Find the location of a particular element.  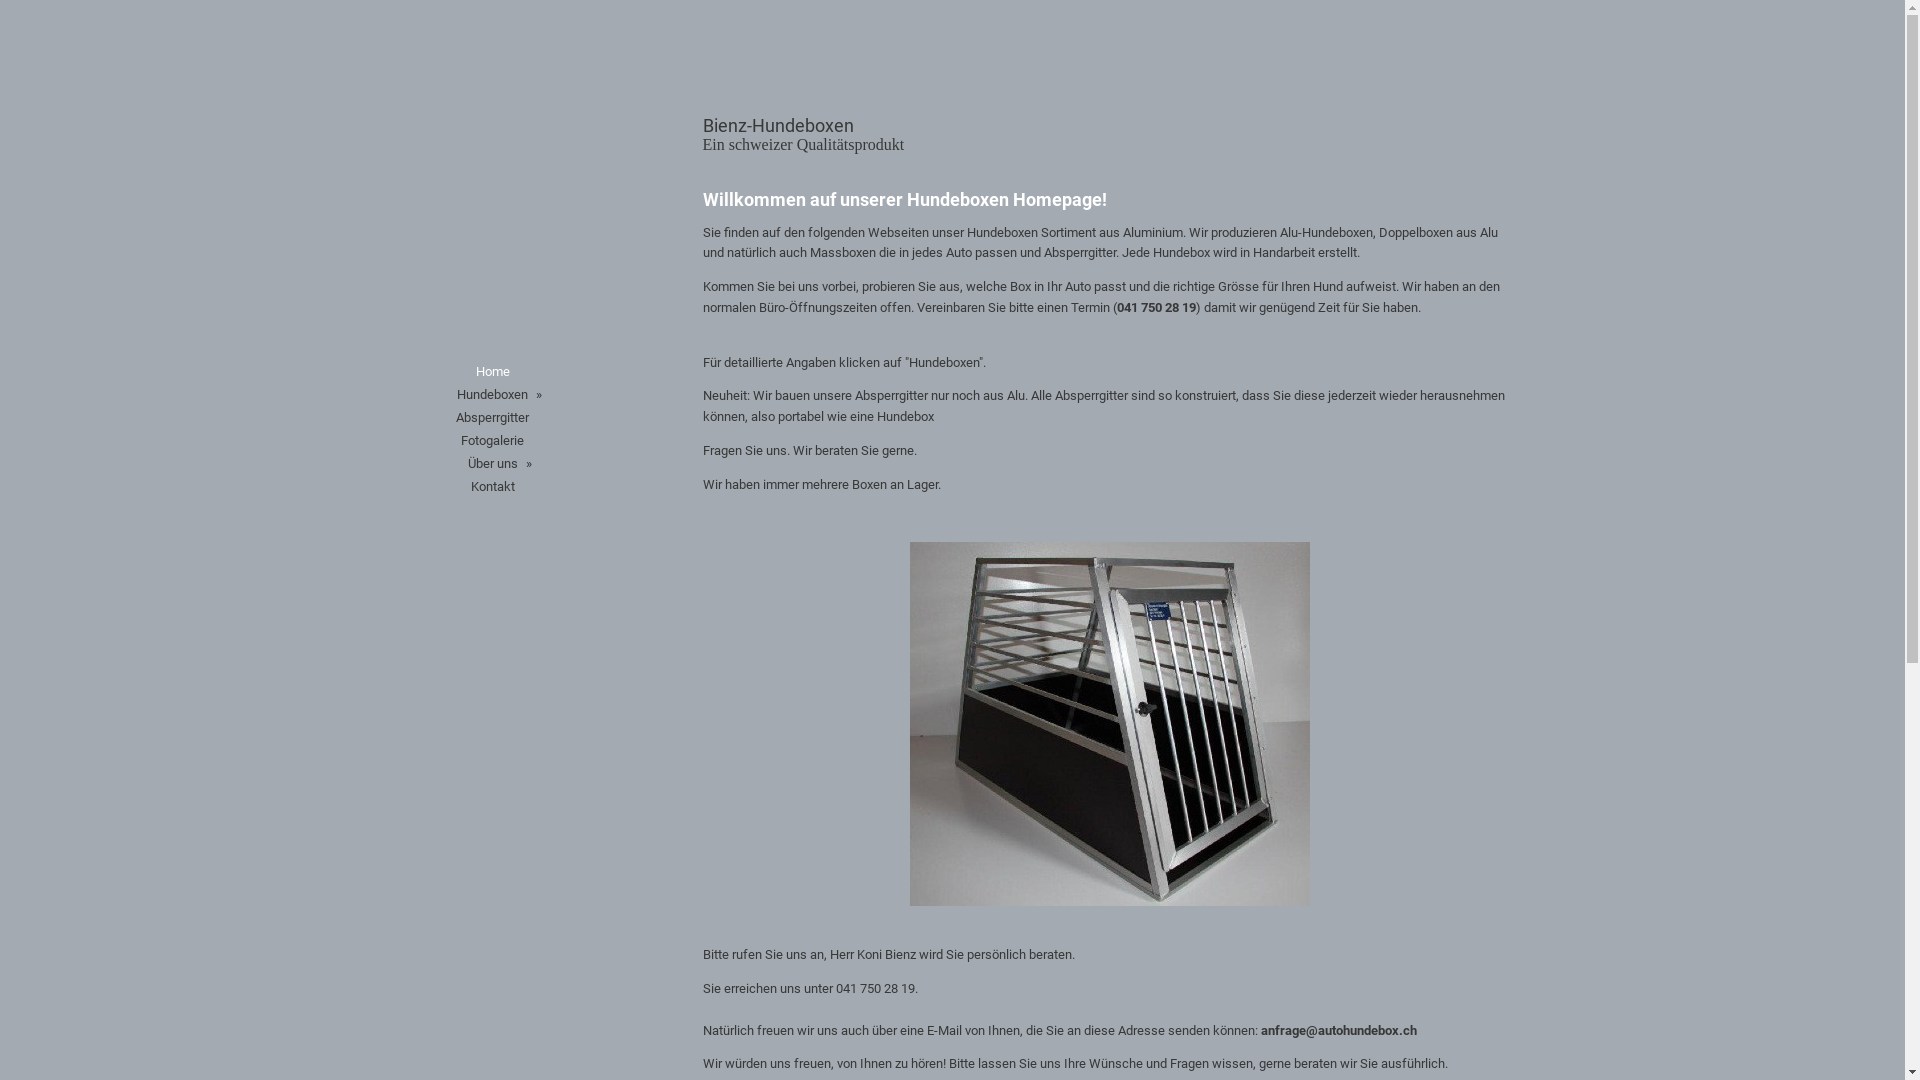

Hundeboxen is located at coordinates (492, 394).